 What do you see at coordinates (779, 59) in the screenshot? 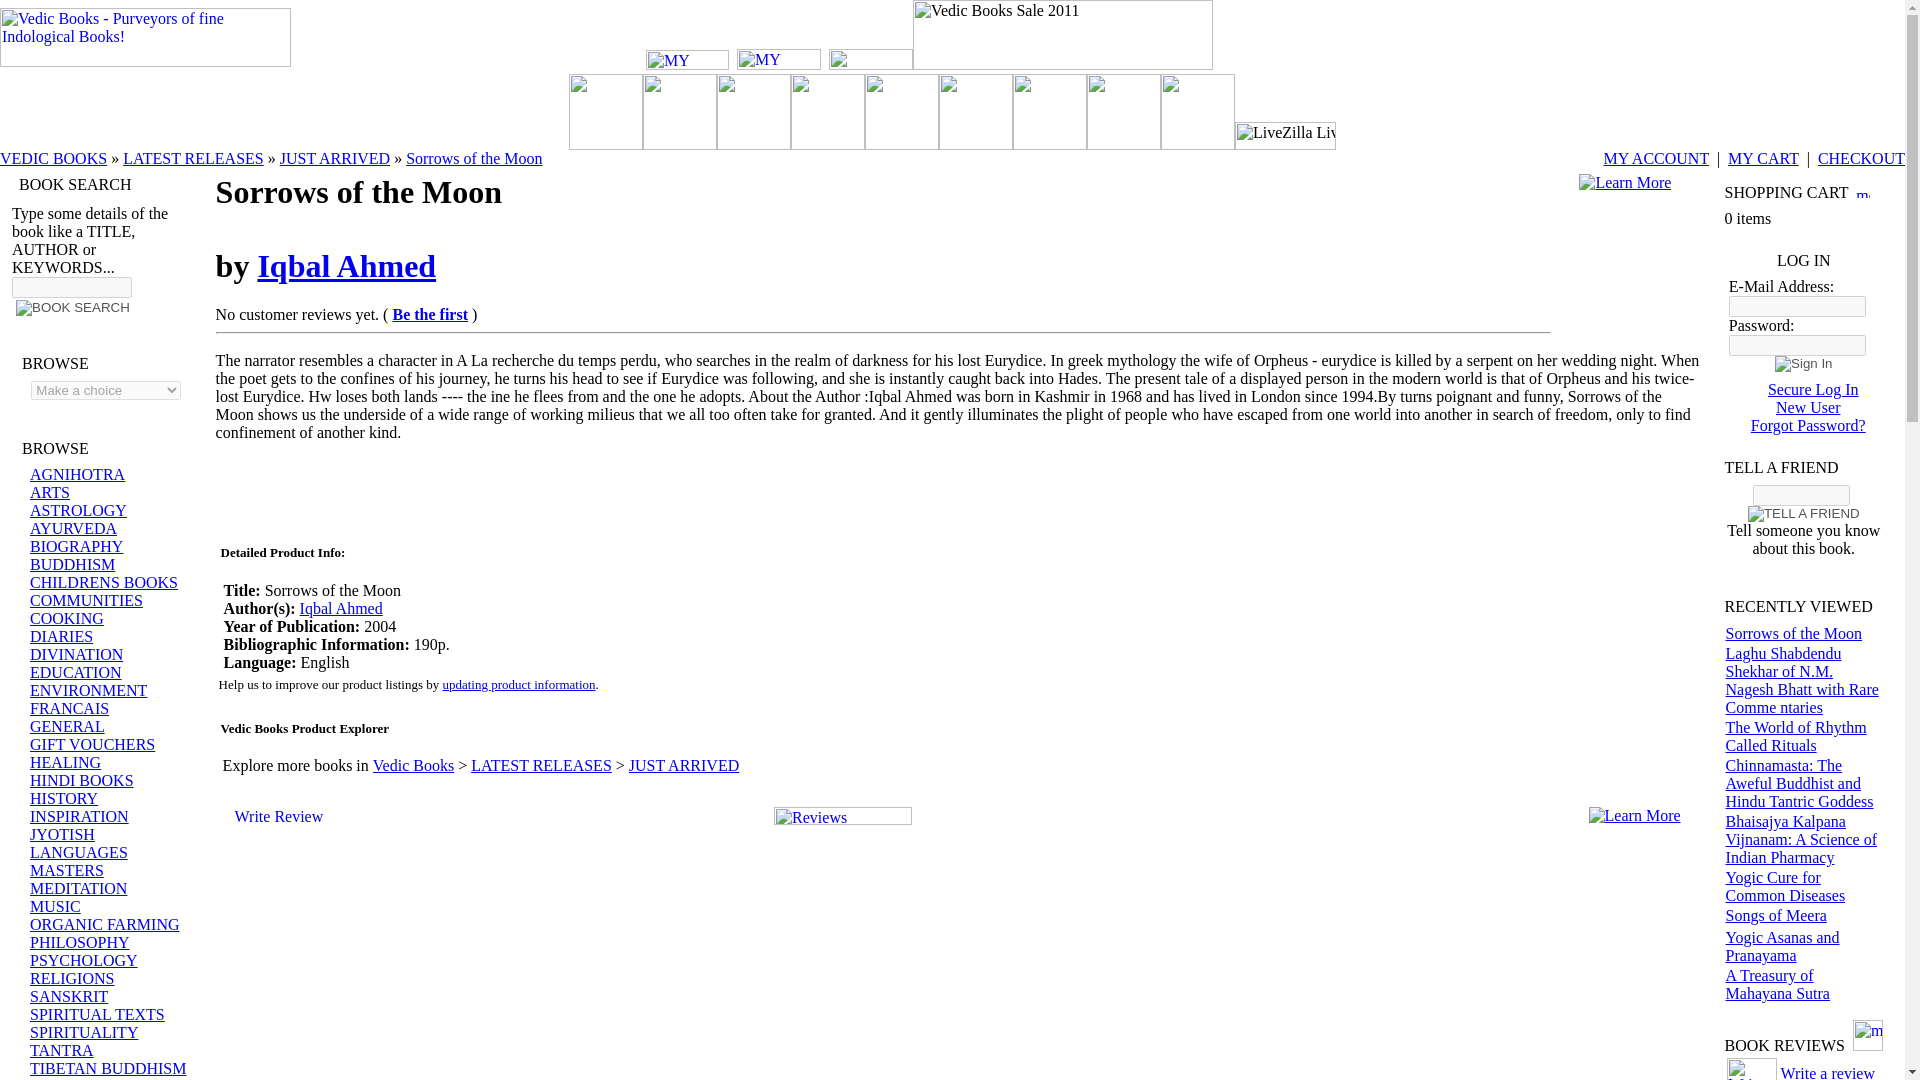
I see ` MY CART ` at bounding box center [779, 59].